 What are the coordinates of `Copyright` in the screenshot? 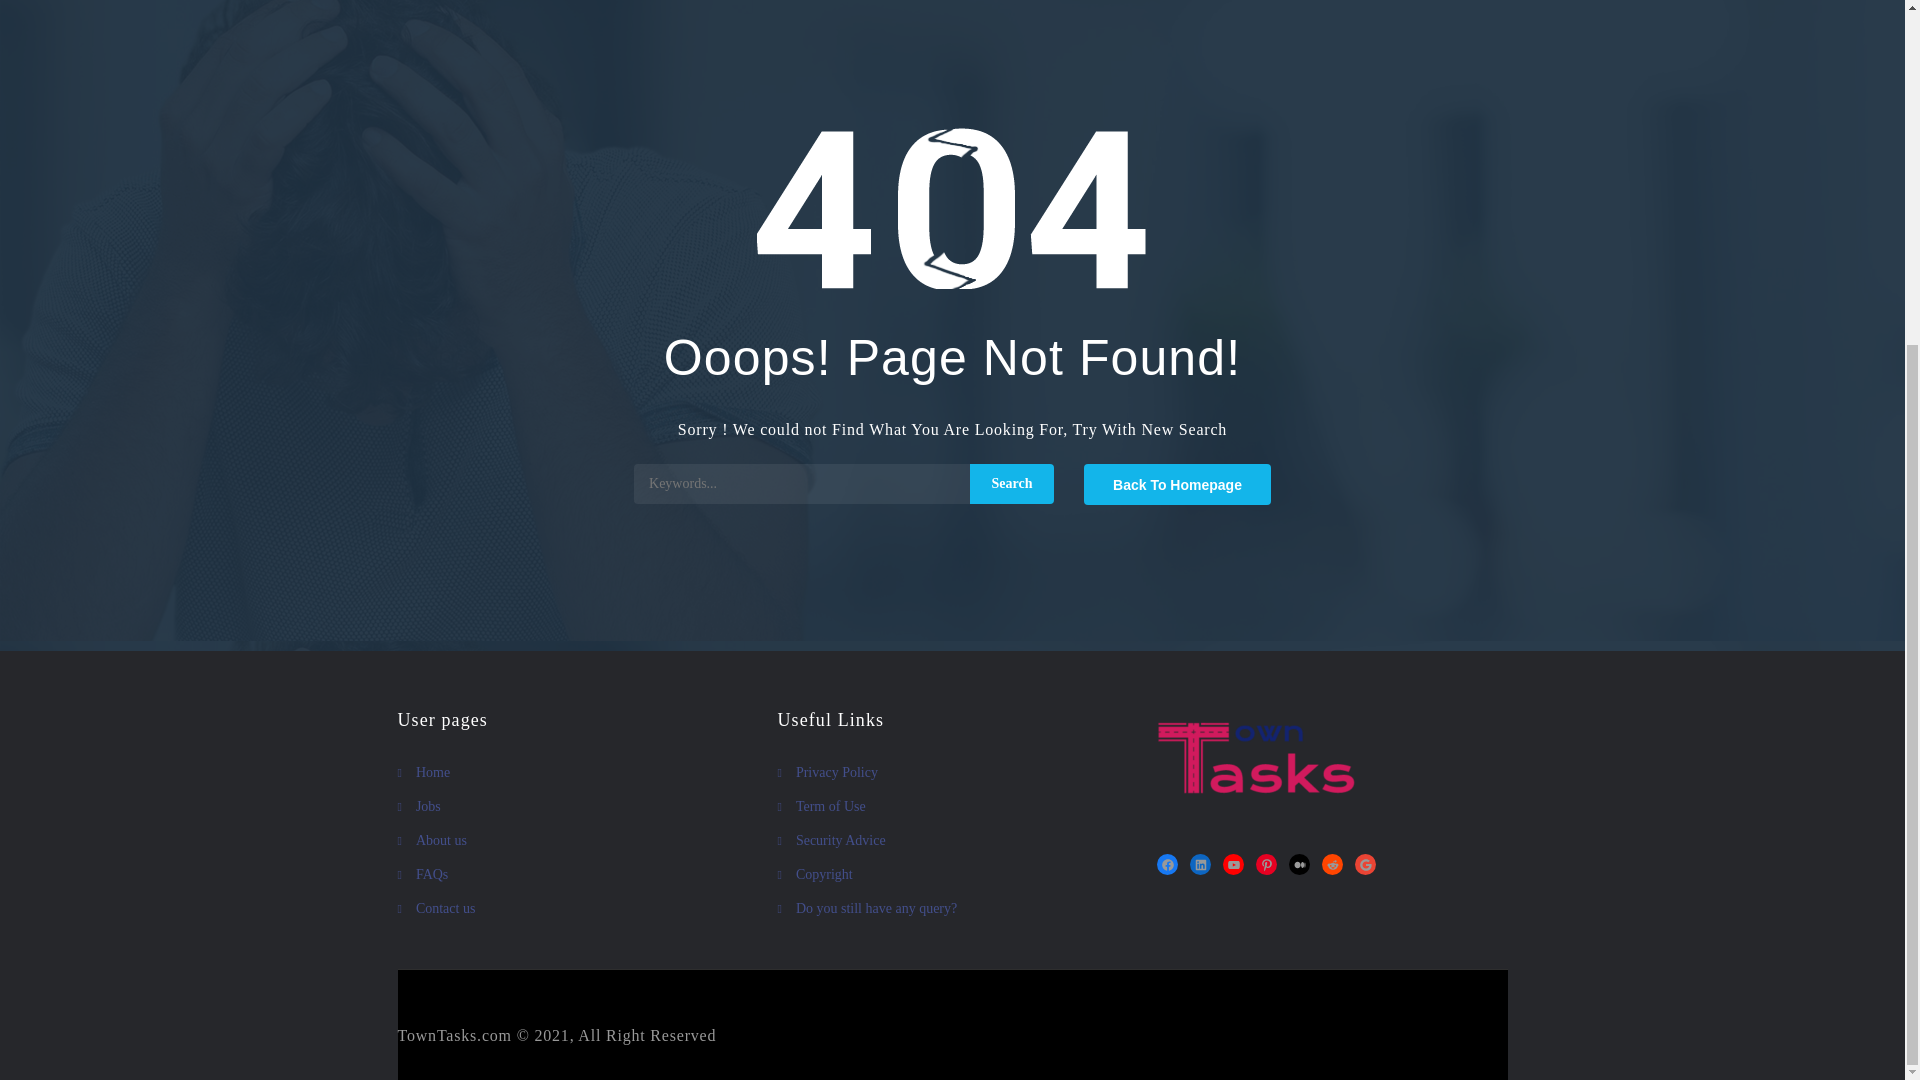 It's located at (952, 874).